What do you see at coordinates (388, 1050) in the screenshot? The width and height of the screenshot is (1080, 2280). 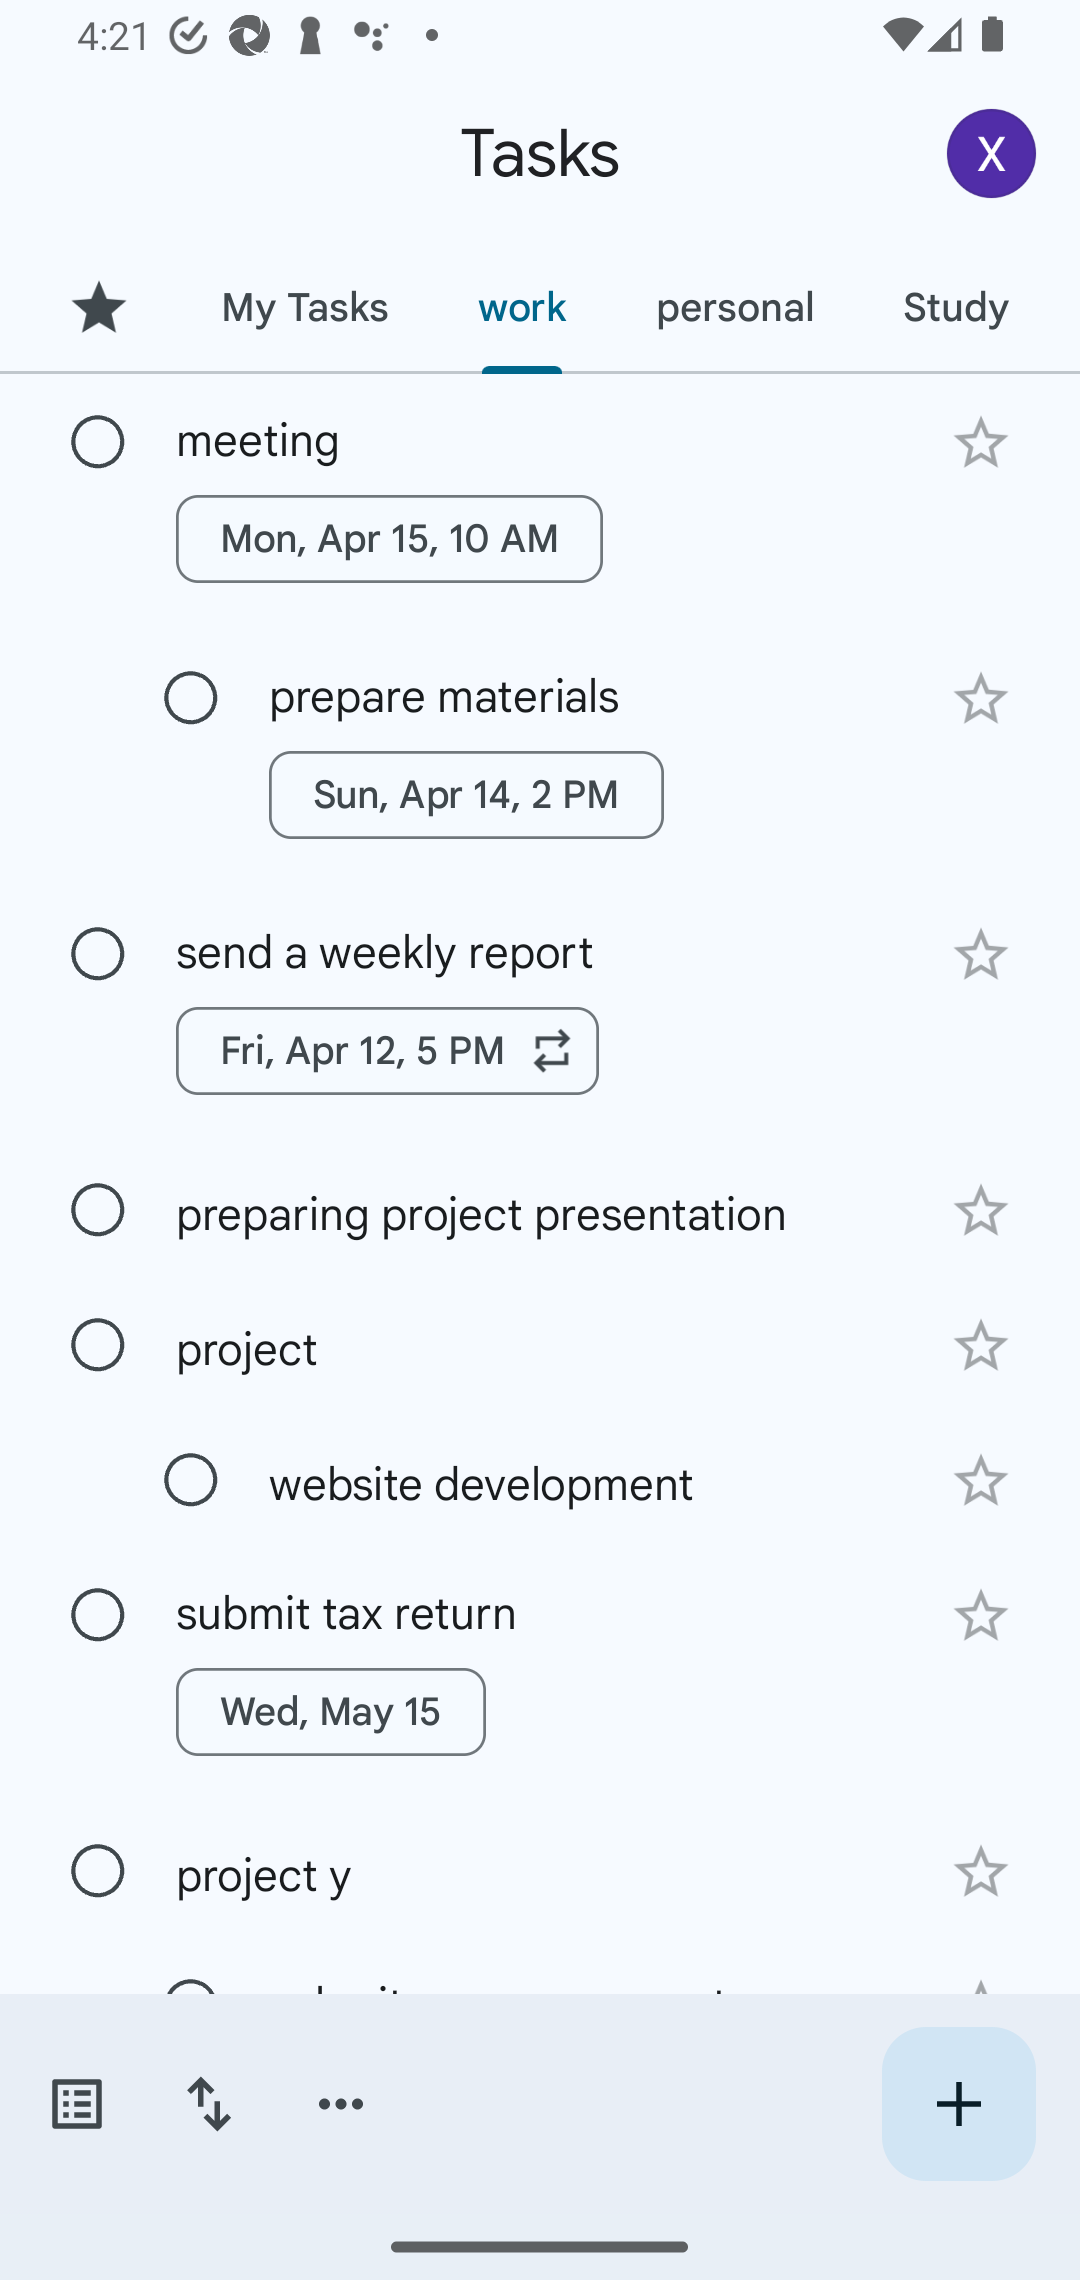 I see `Fri, Apr 12, 5 PM` at bounding box center [388, 1050].